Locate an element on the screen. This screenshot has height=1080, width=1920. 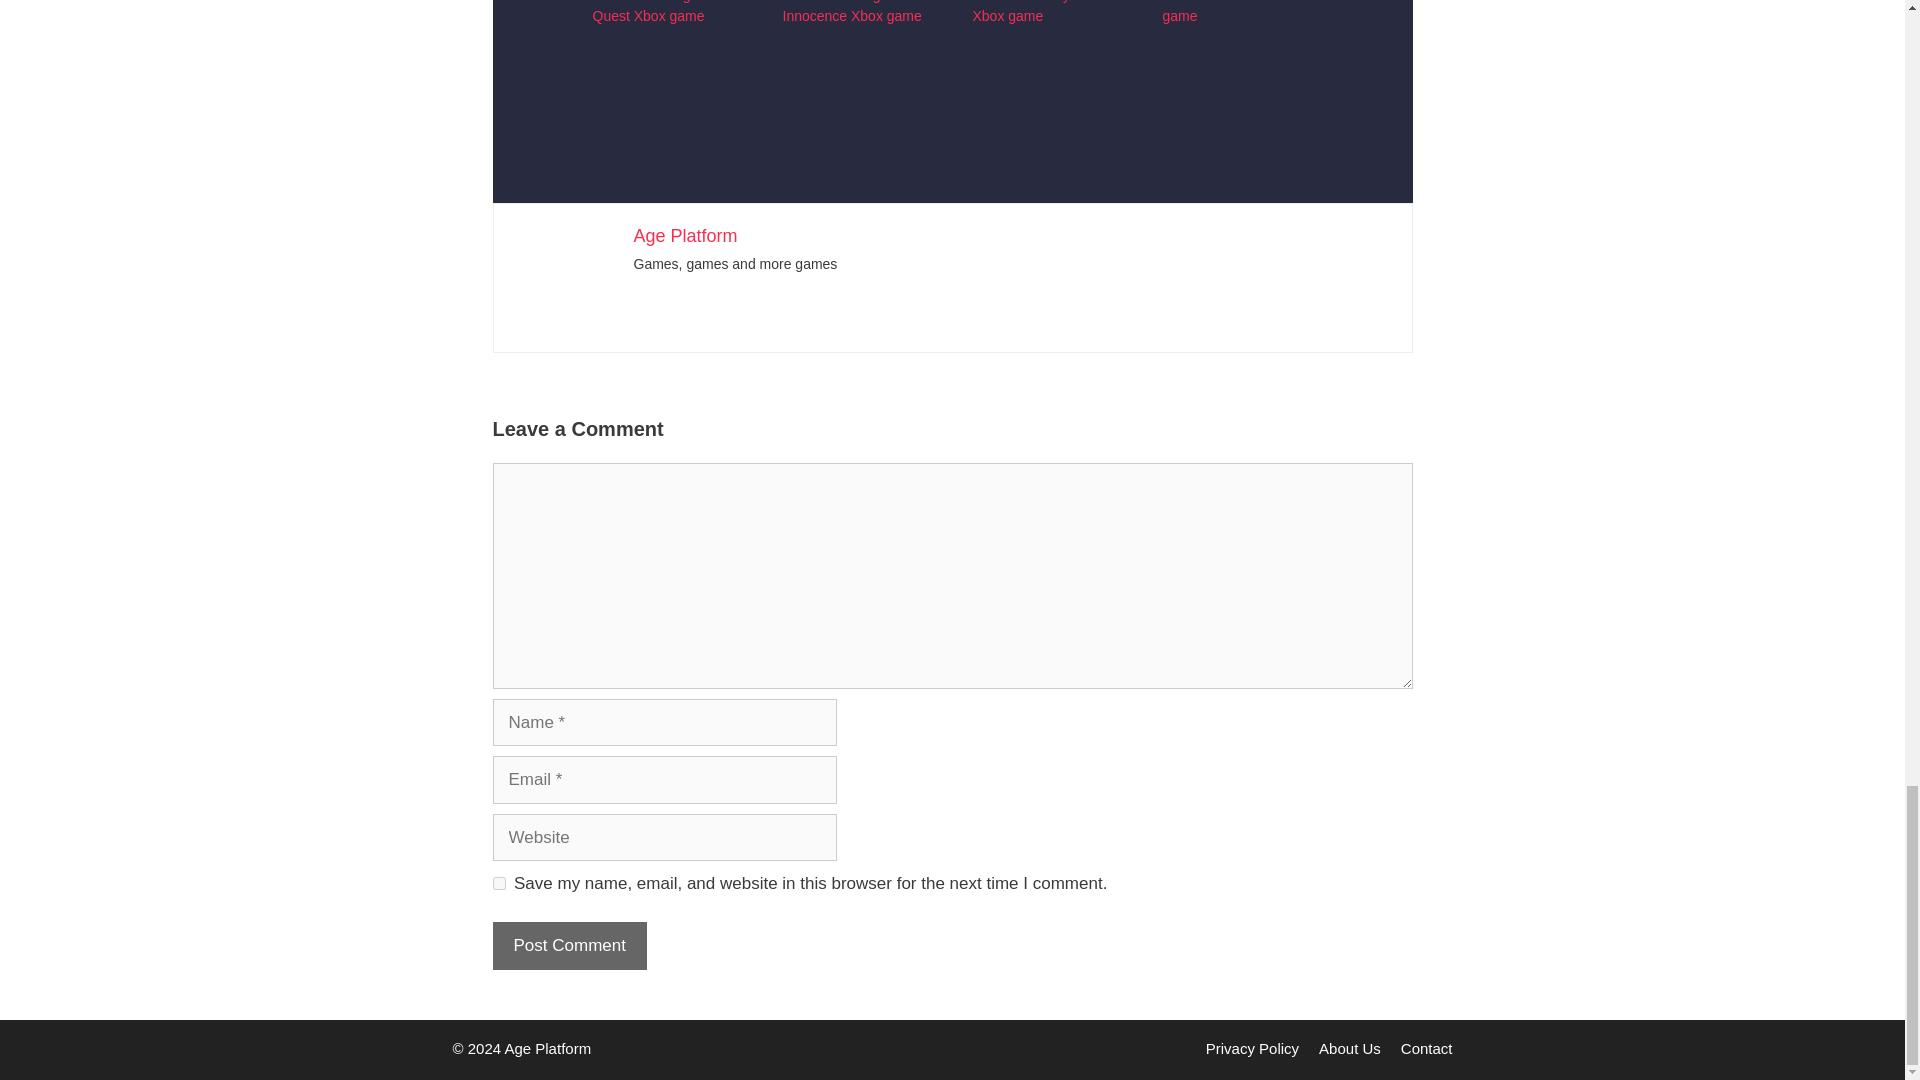
Contact is located at coordinates (1427, 1048).